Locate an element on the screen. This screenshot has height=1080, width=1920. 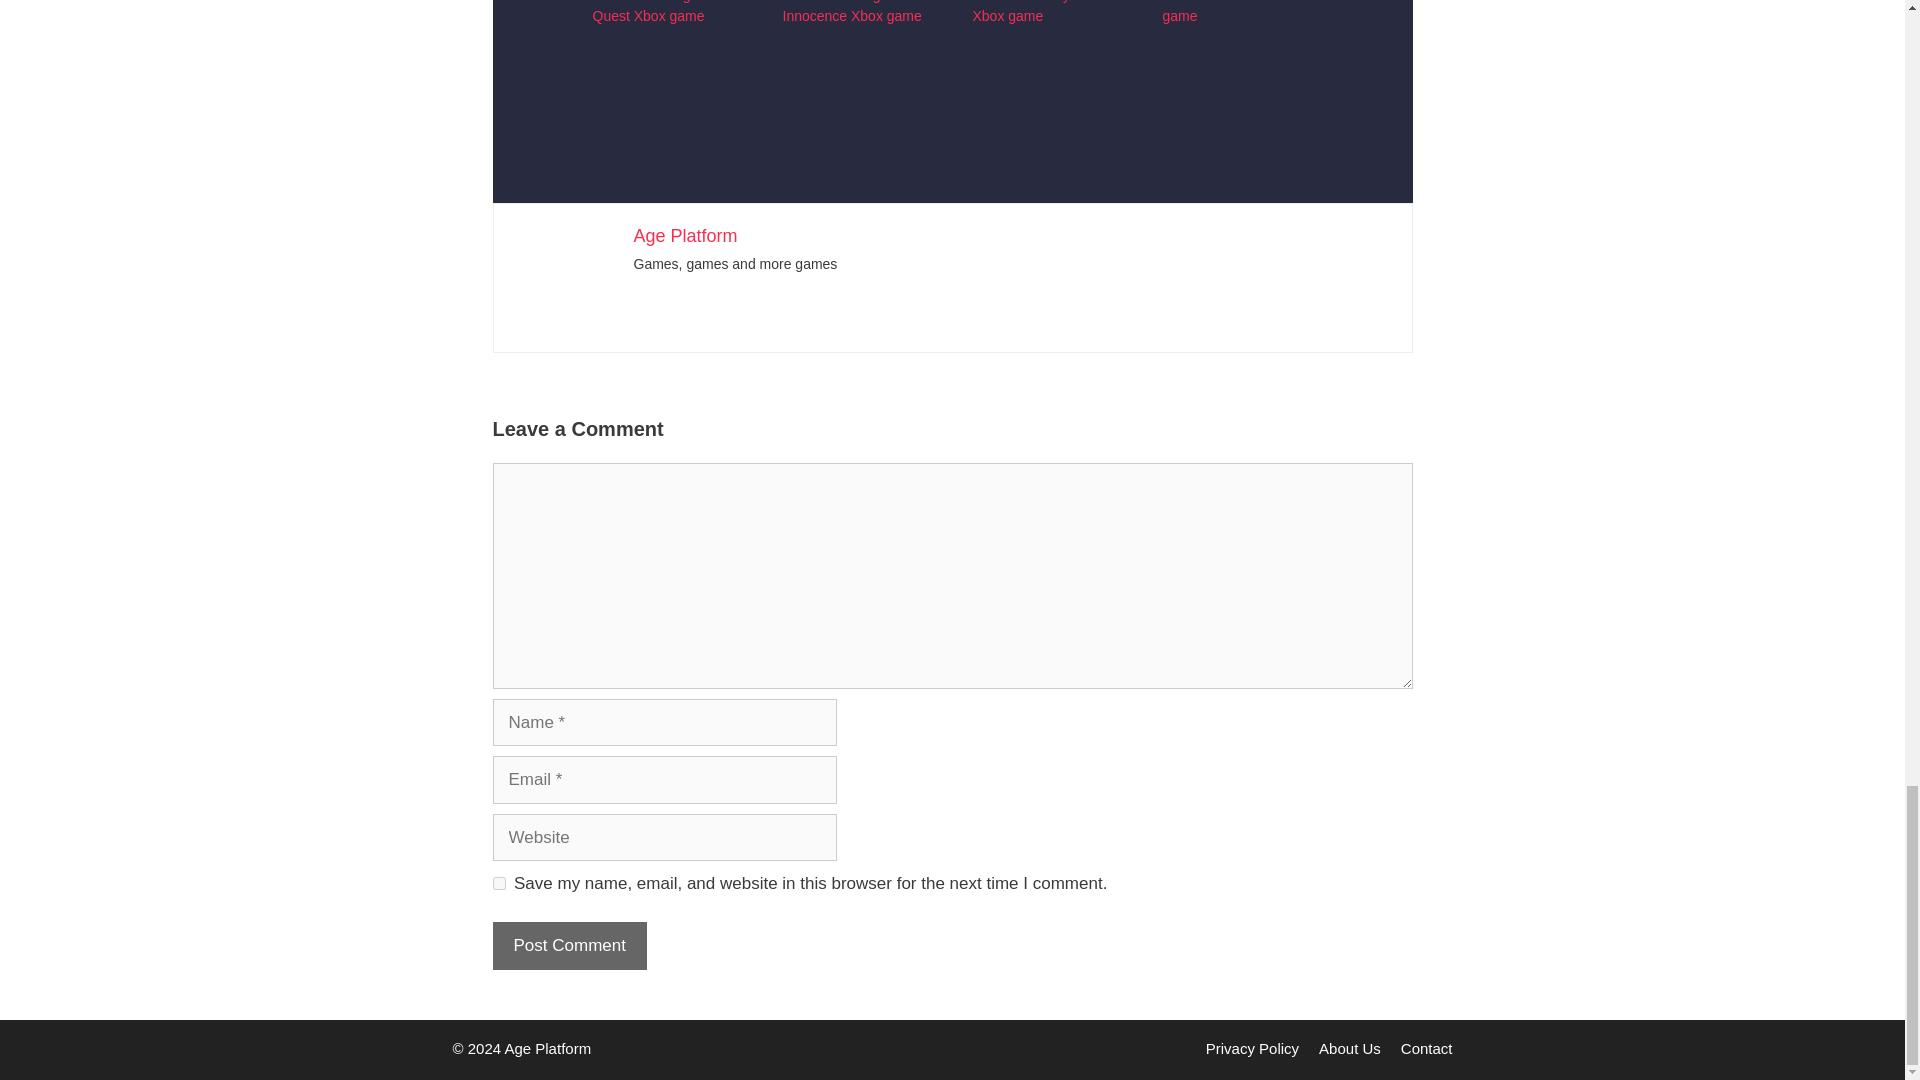
Contact is located at coordinates (1427, 1048).